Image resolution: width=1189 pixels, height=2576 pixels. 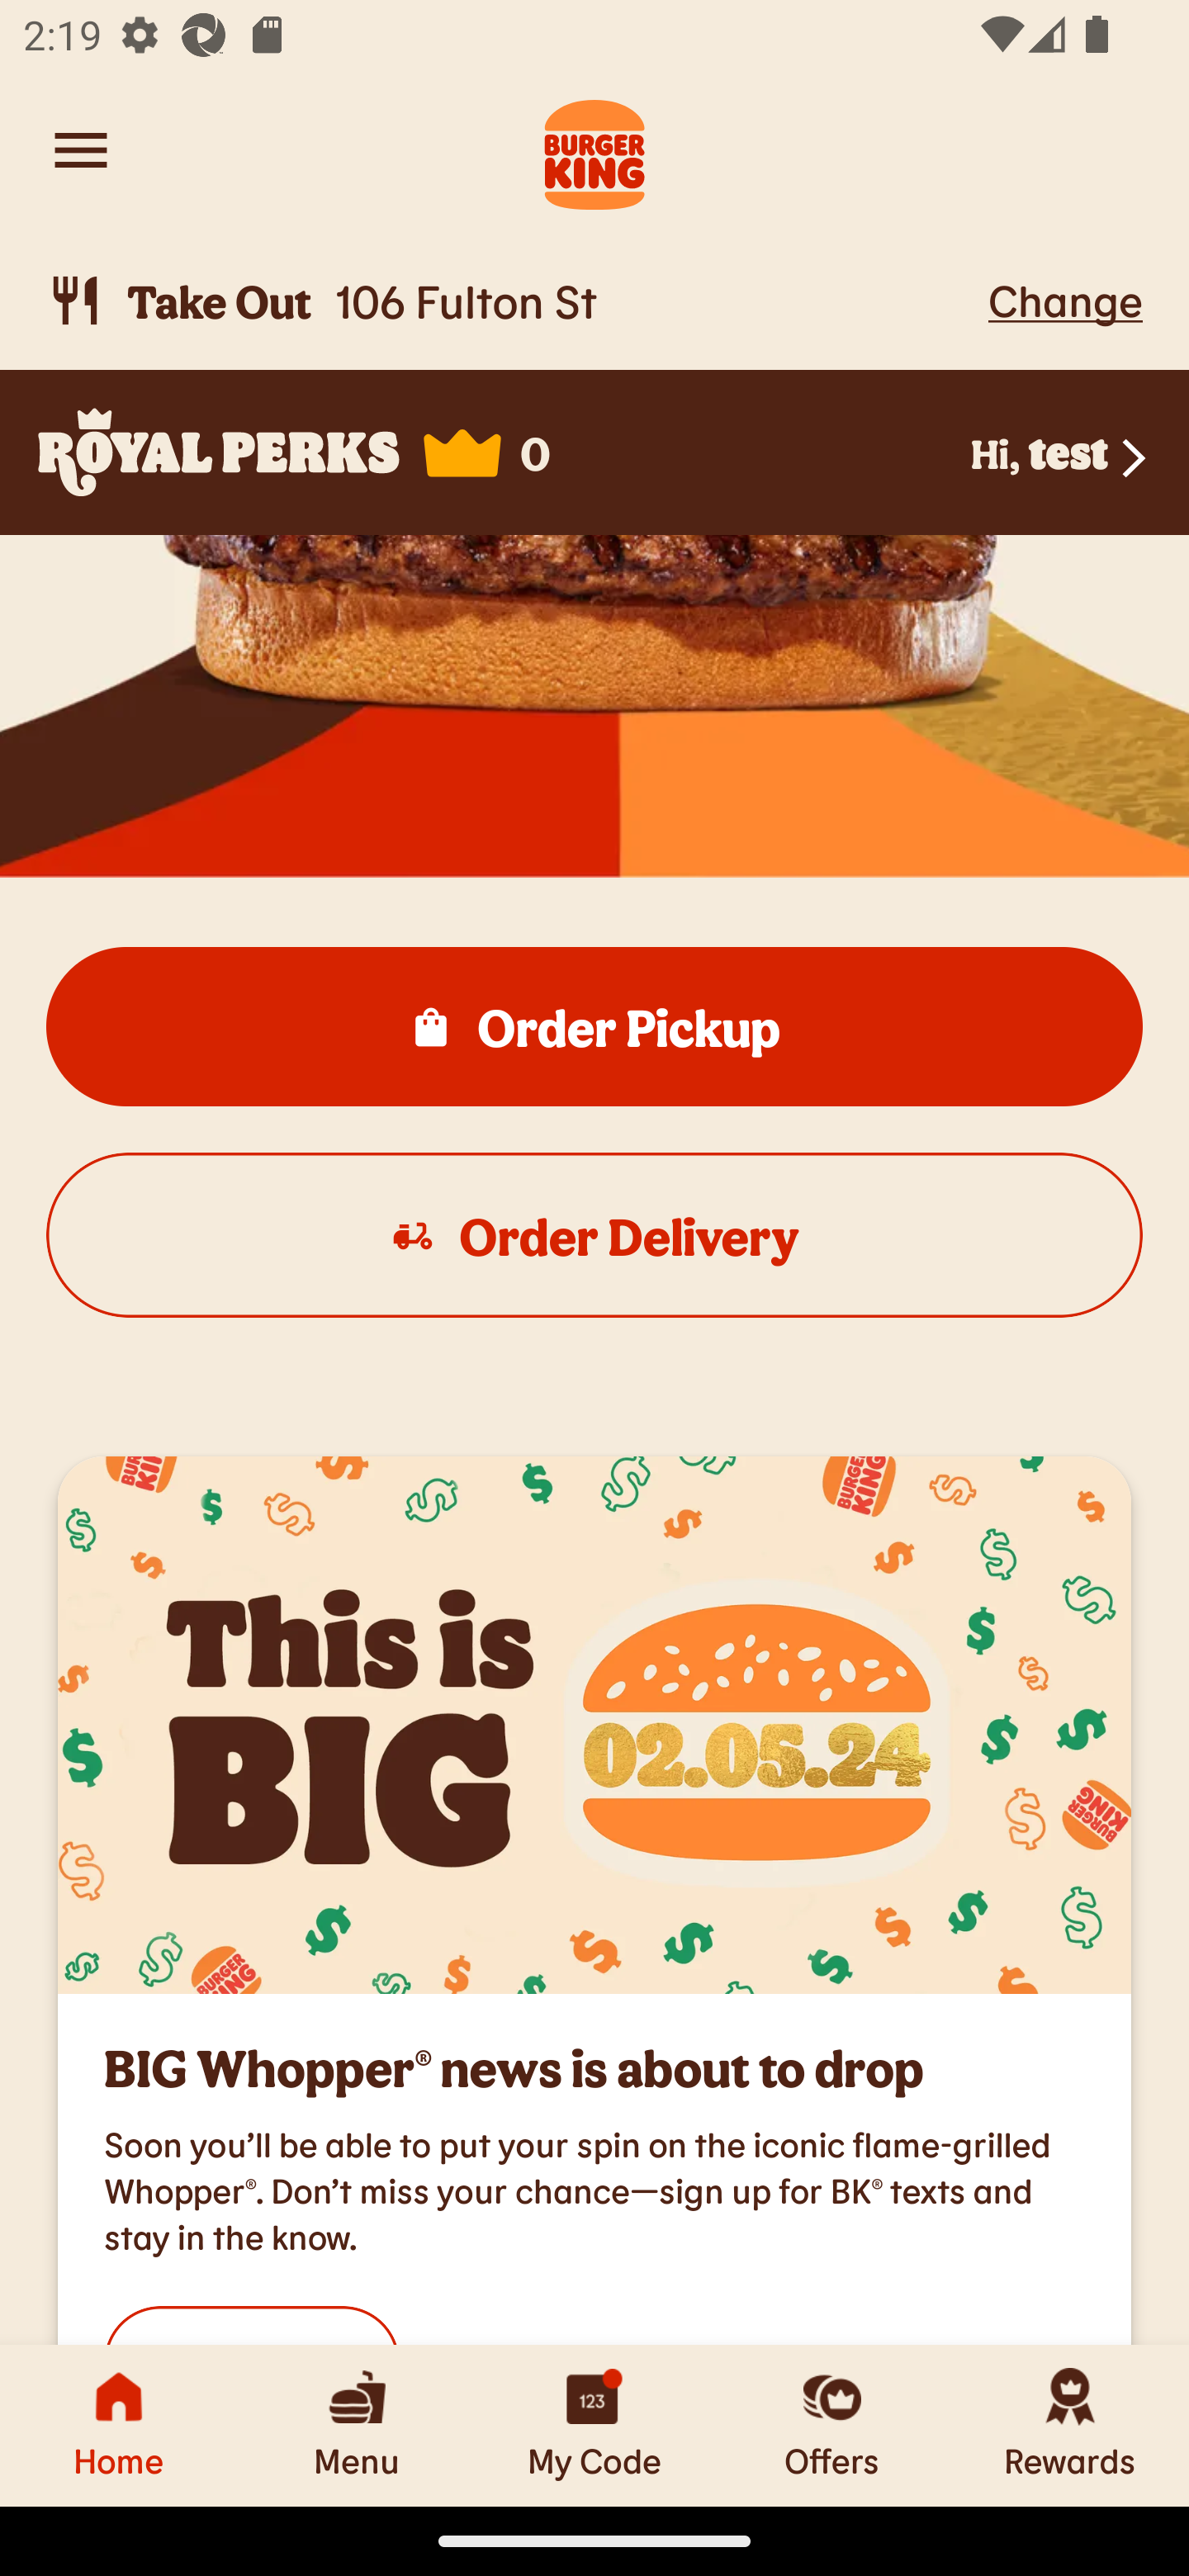 I want to click on Menu, so click(x=357, y=2425).